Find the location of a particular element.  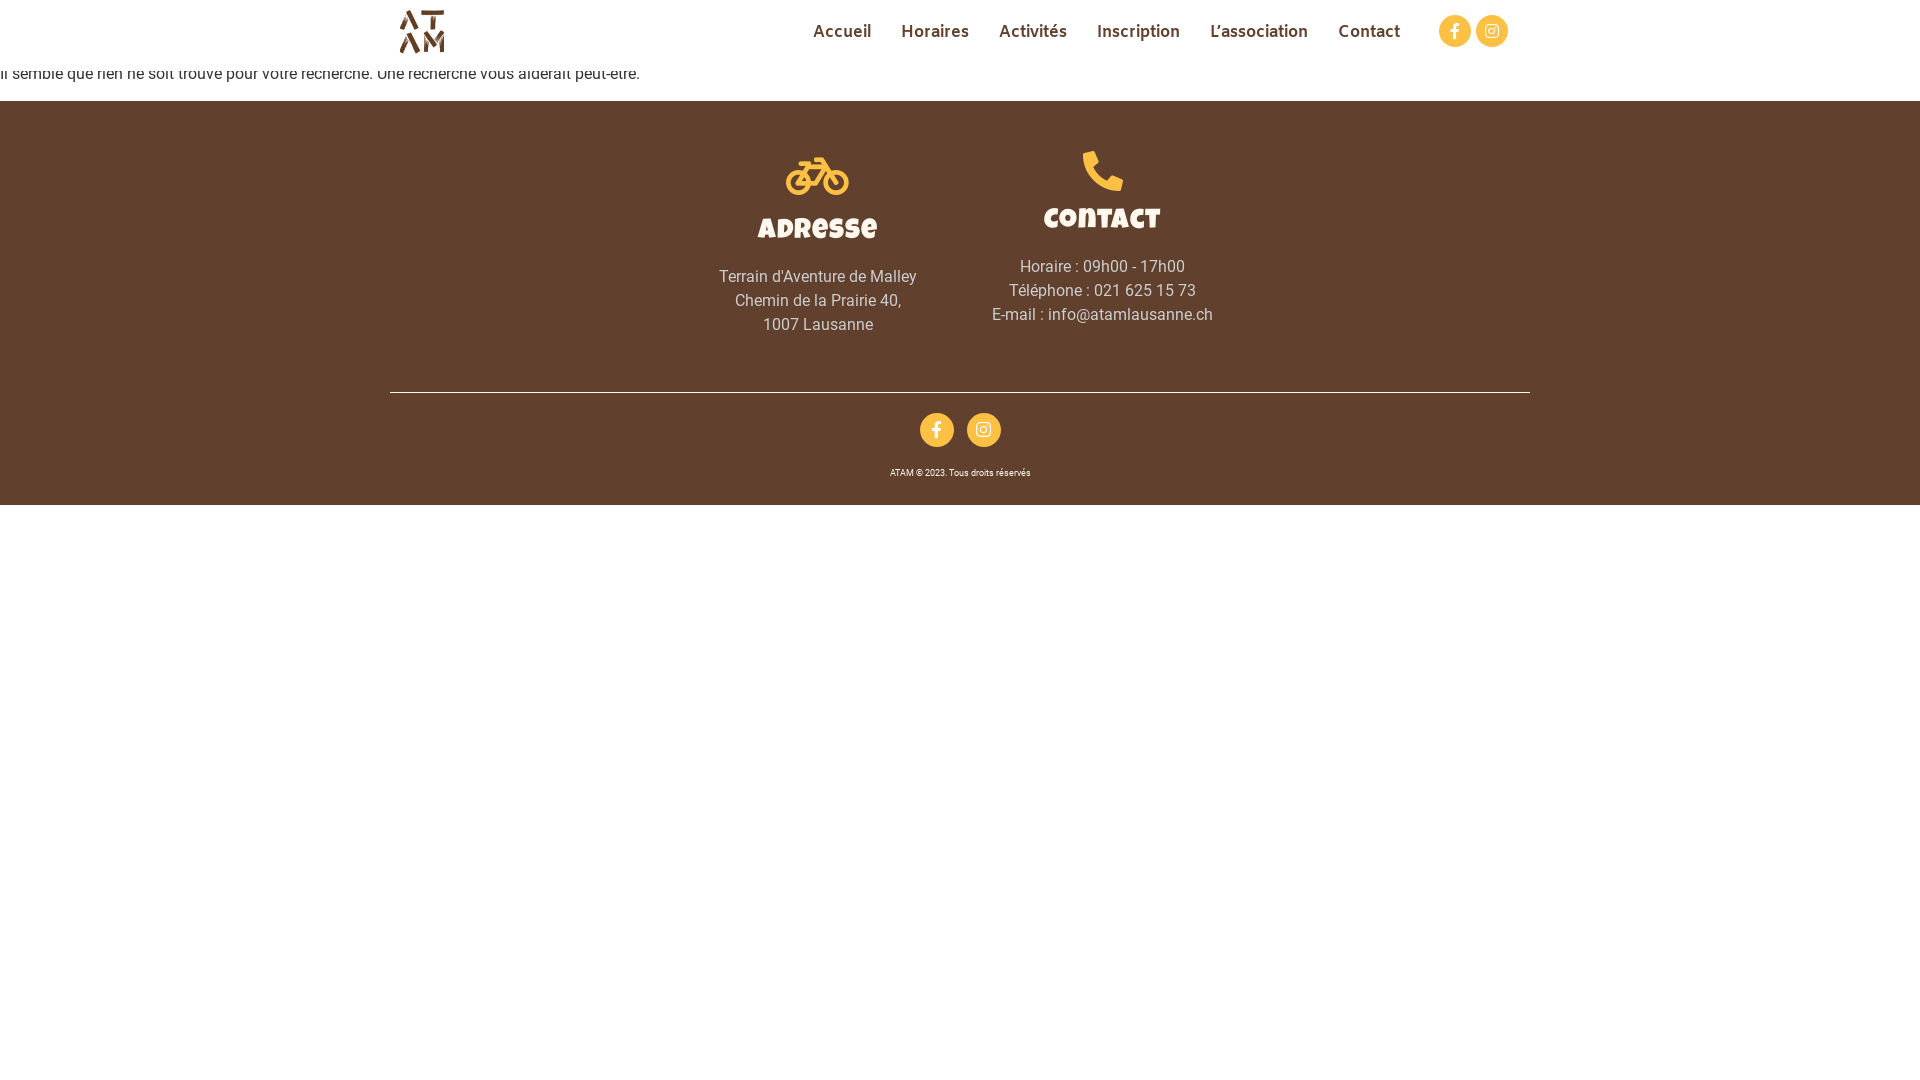

Horaires is located at coordinates (934, 33).